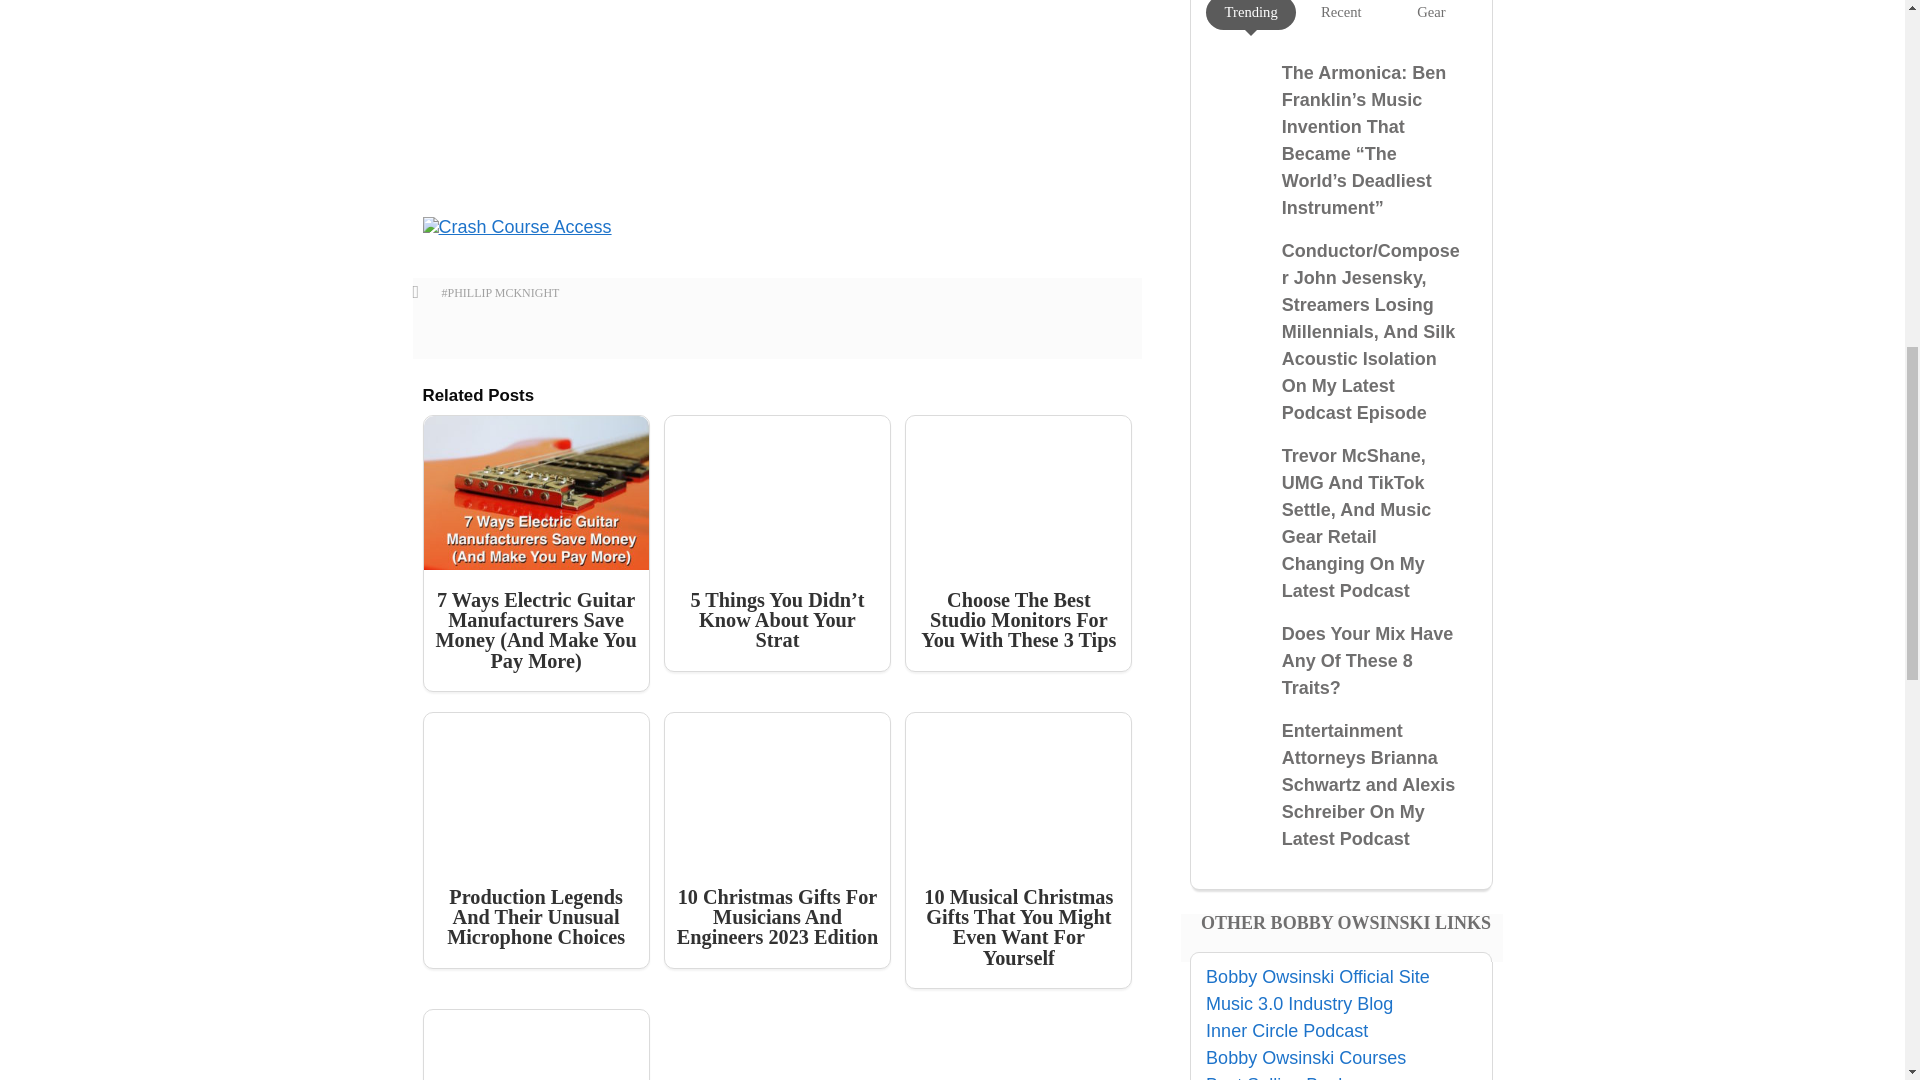  I want to click on Trending, so click(1251, 12).